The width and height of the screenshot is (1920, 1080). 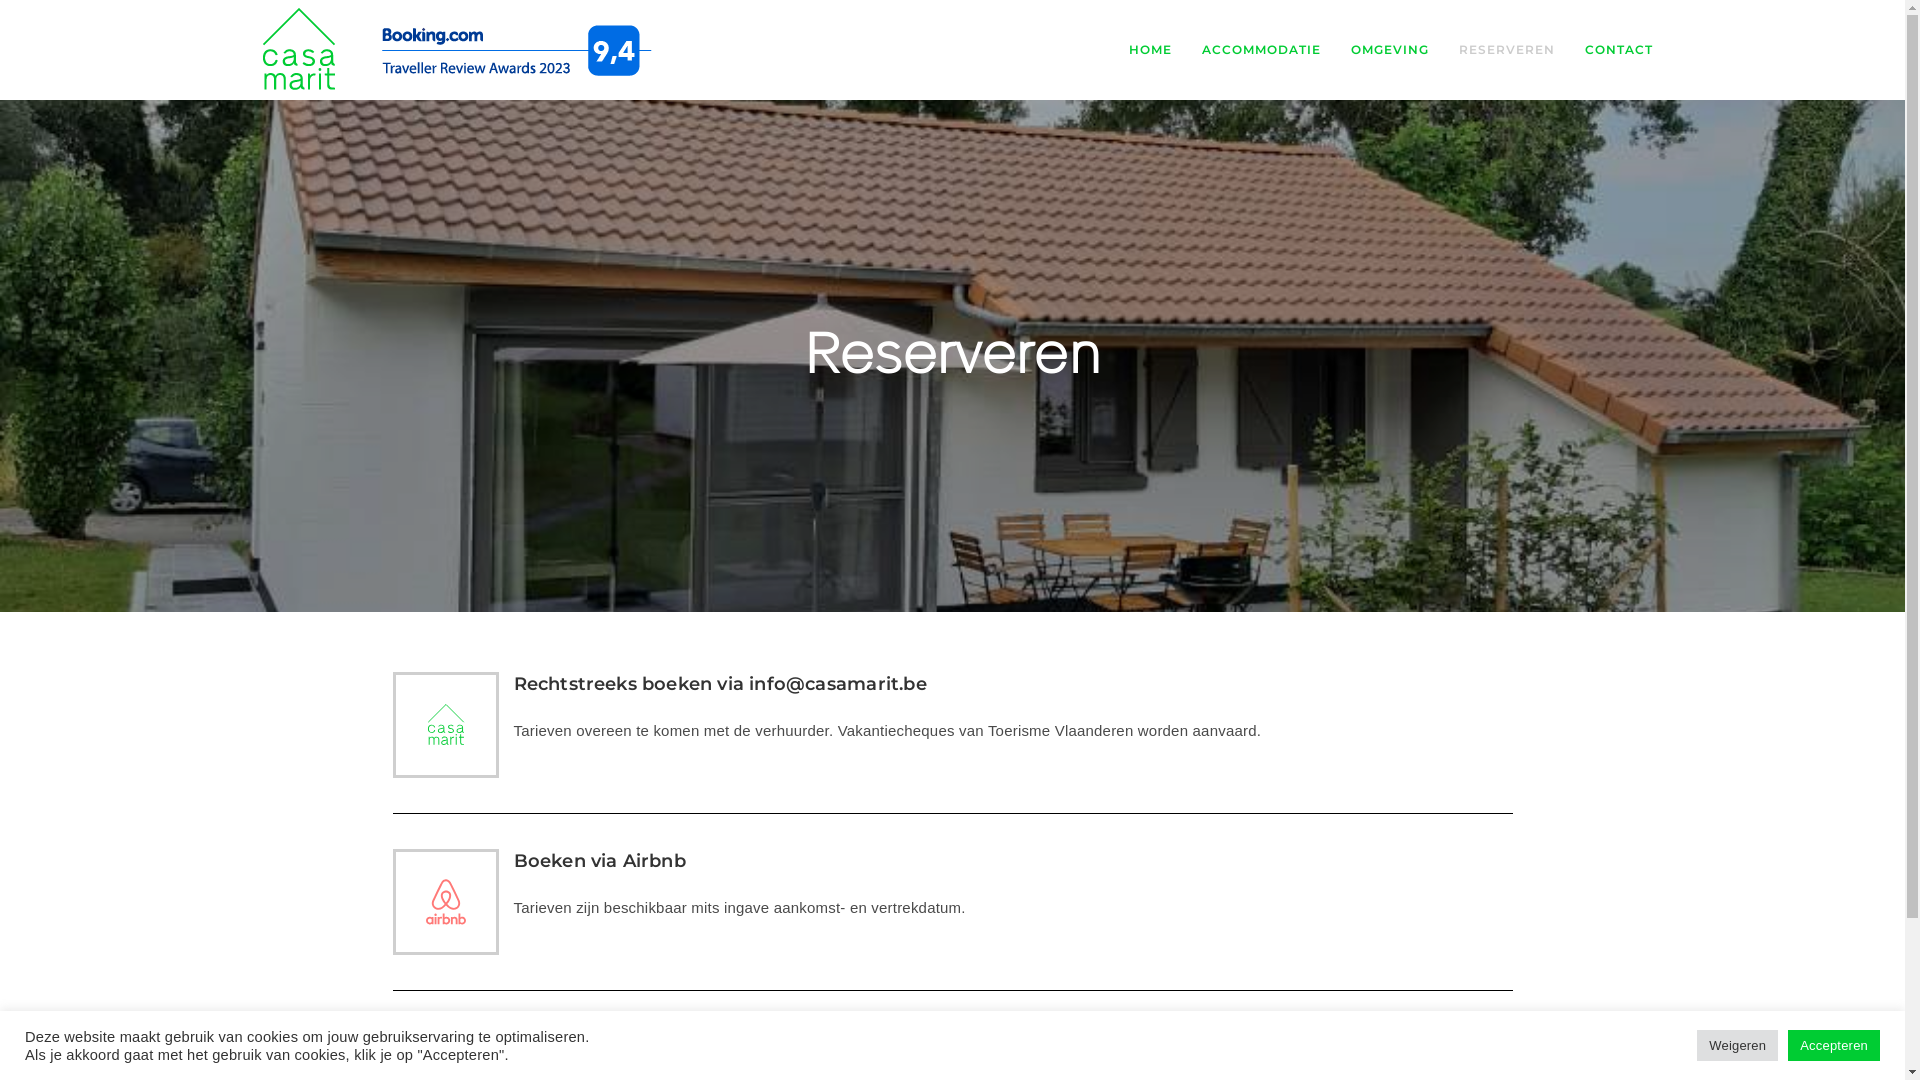 I want to click on Weigeren, so click(x=1738, y=1046).